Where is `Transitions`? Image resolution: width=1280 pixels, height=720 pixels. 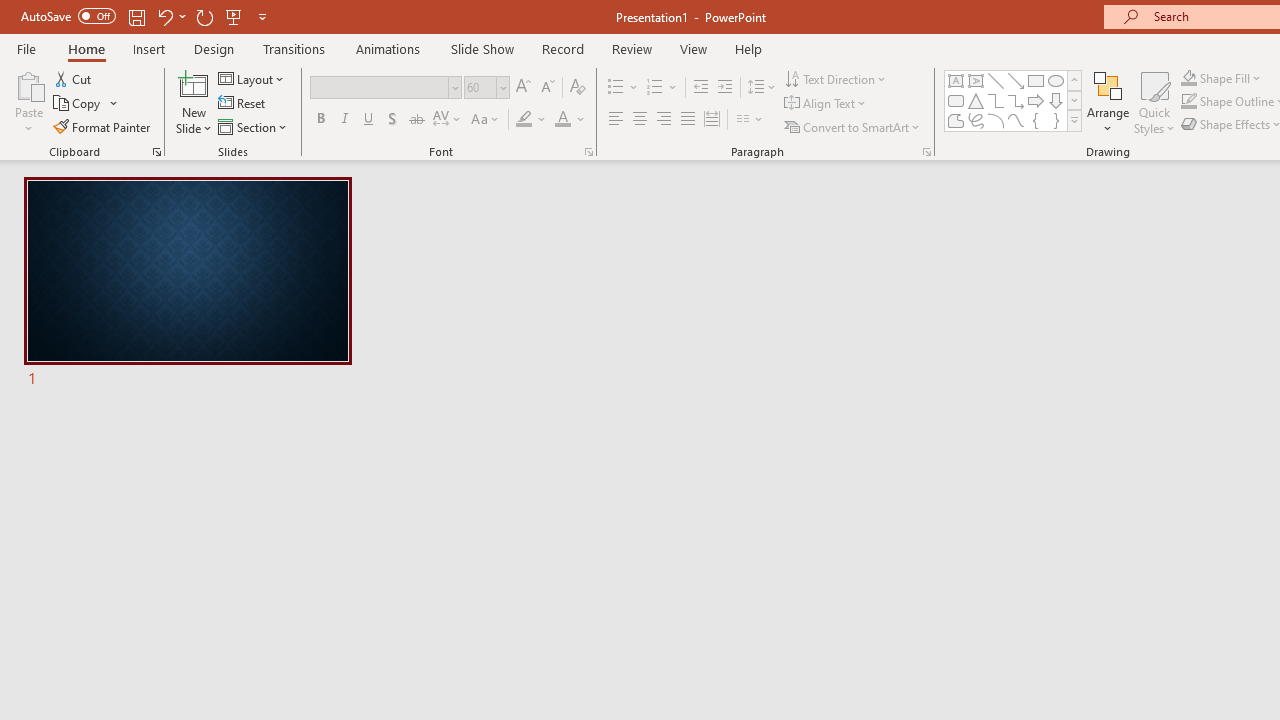 Transitions is located at coordinates (294, 48).